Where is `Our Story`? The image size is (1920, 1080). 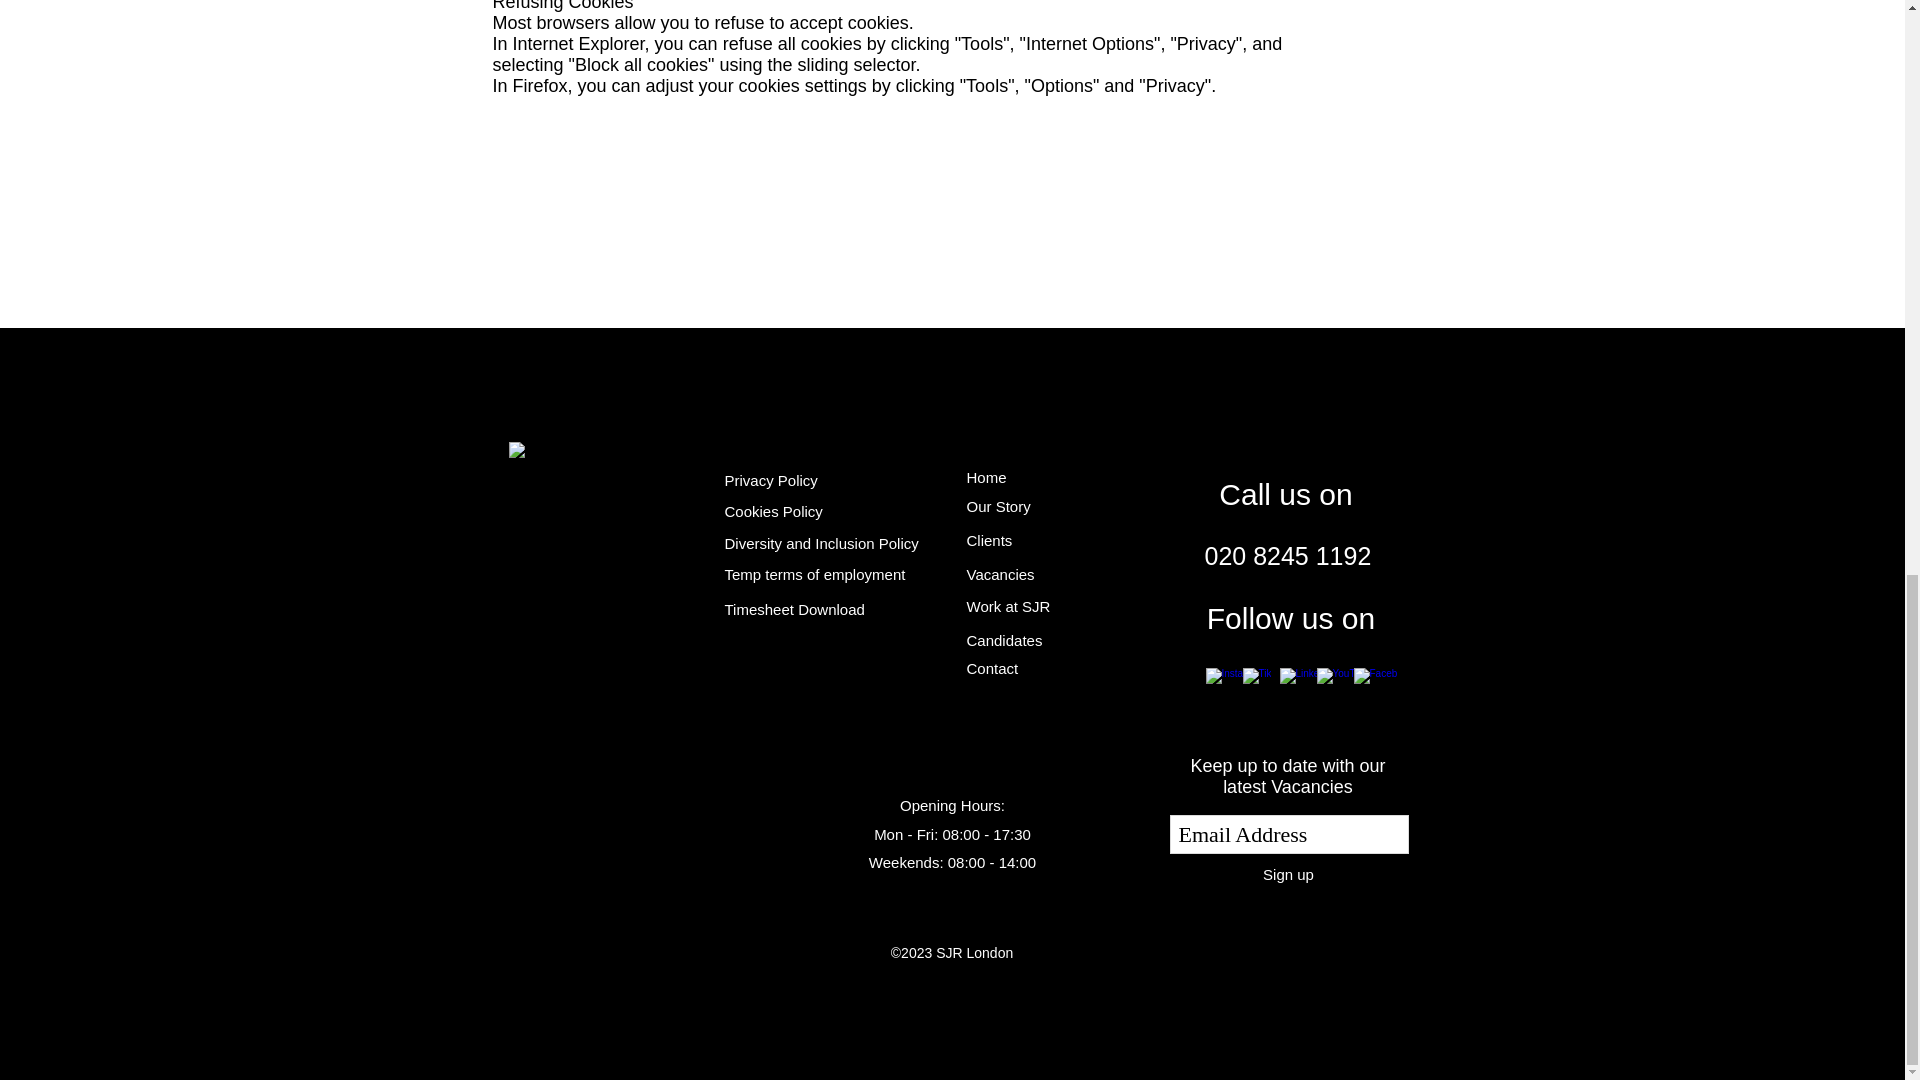 Our Story is located at coordinates (997, 505).